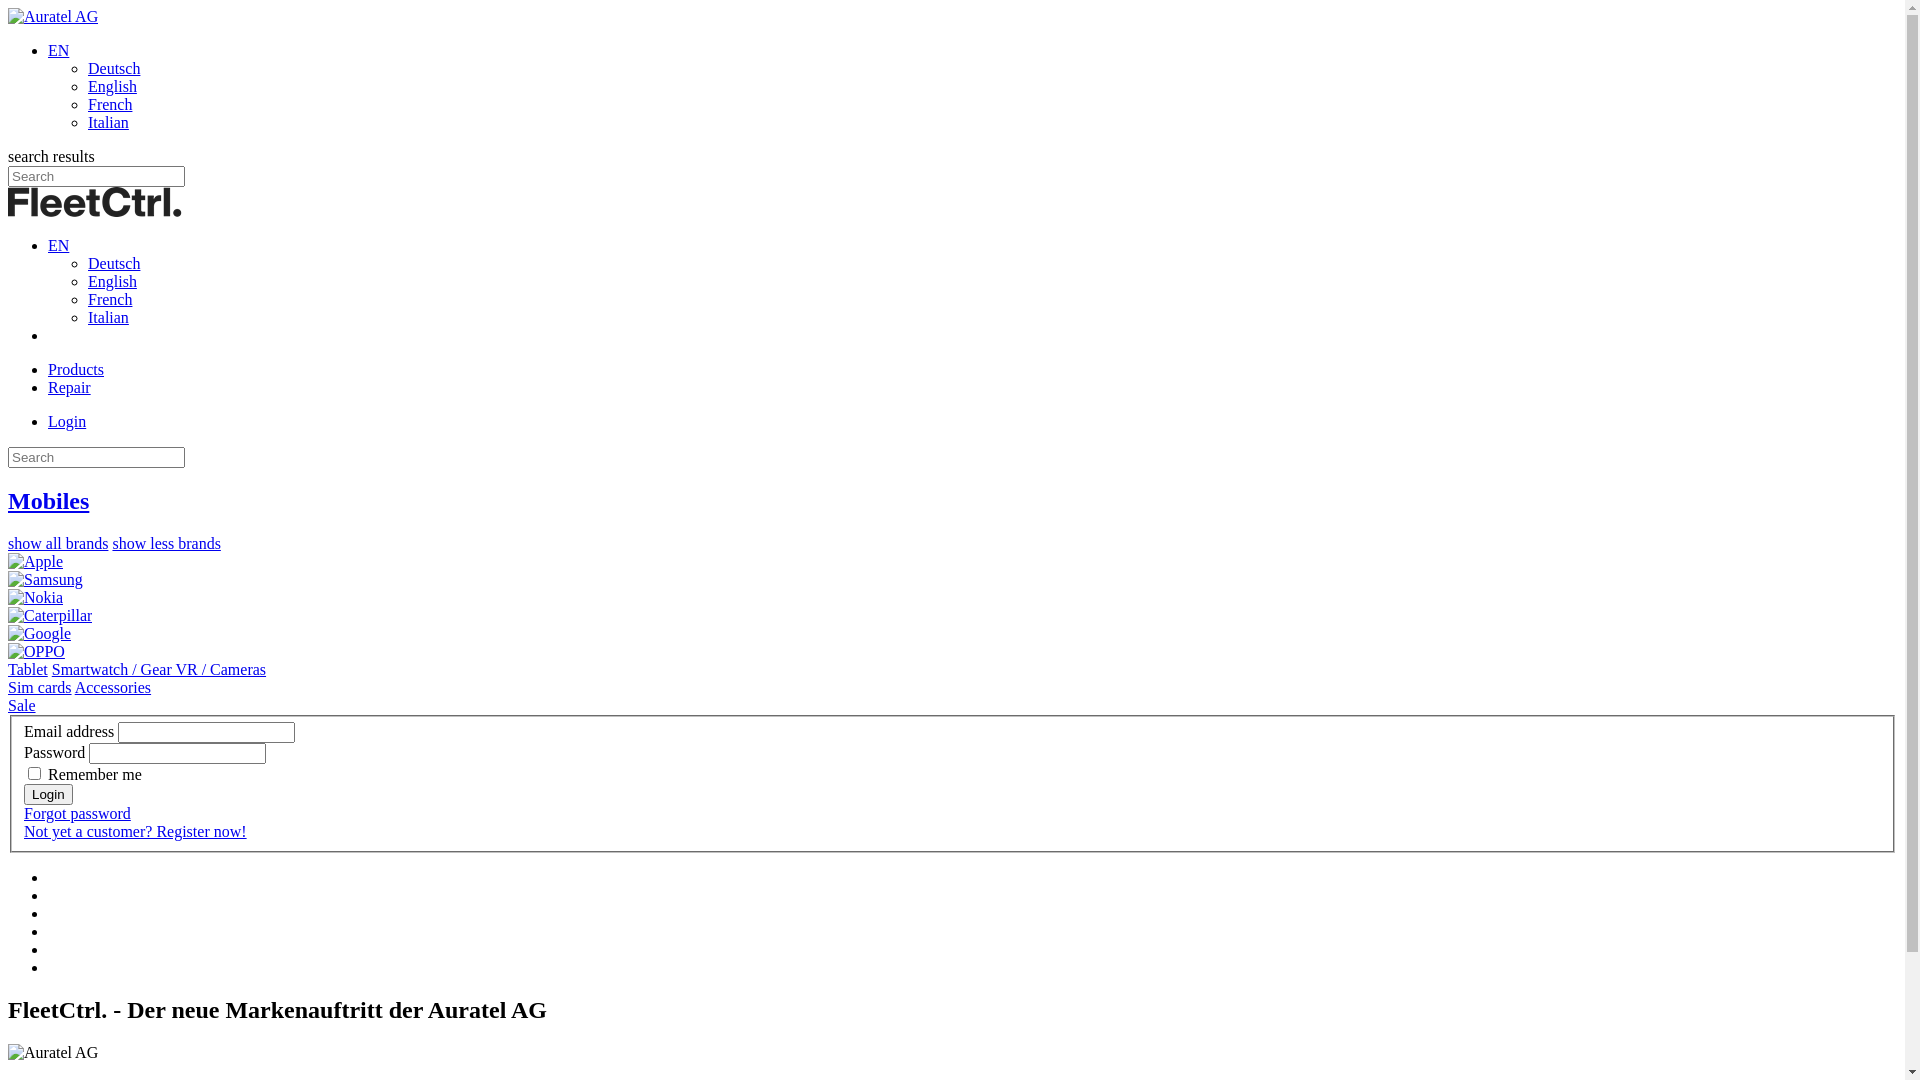 This screenshot has width=1920, height=1080. What do you see at coordinates (95, 202) in the screenshot?
I see `Auratel AG` at bounding box center [95, 202].